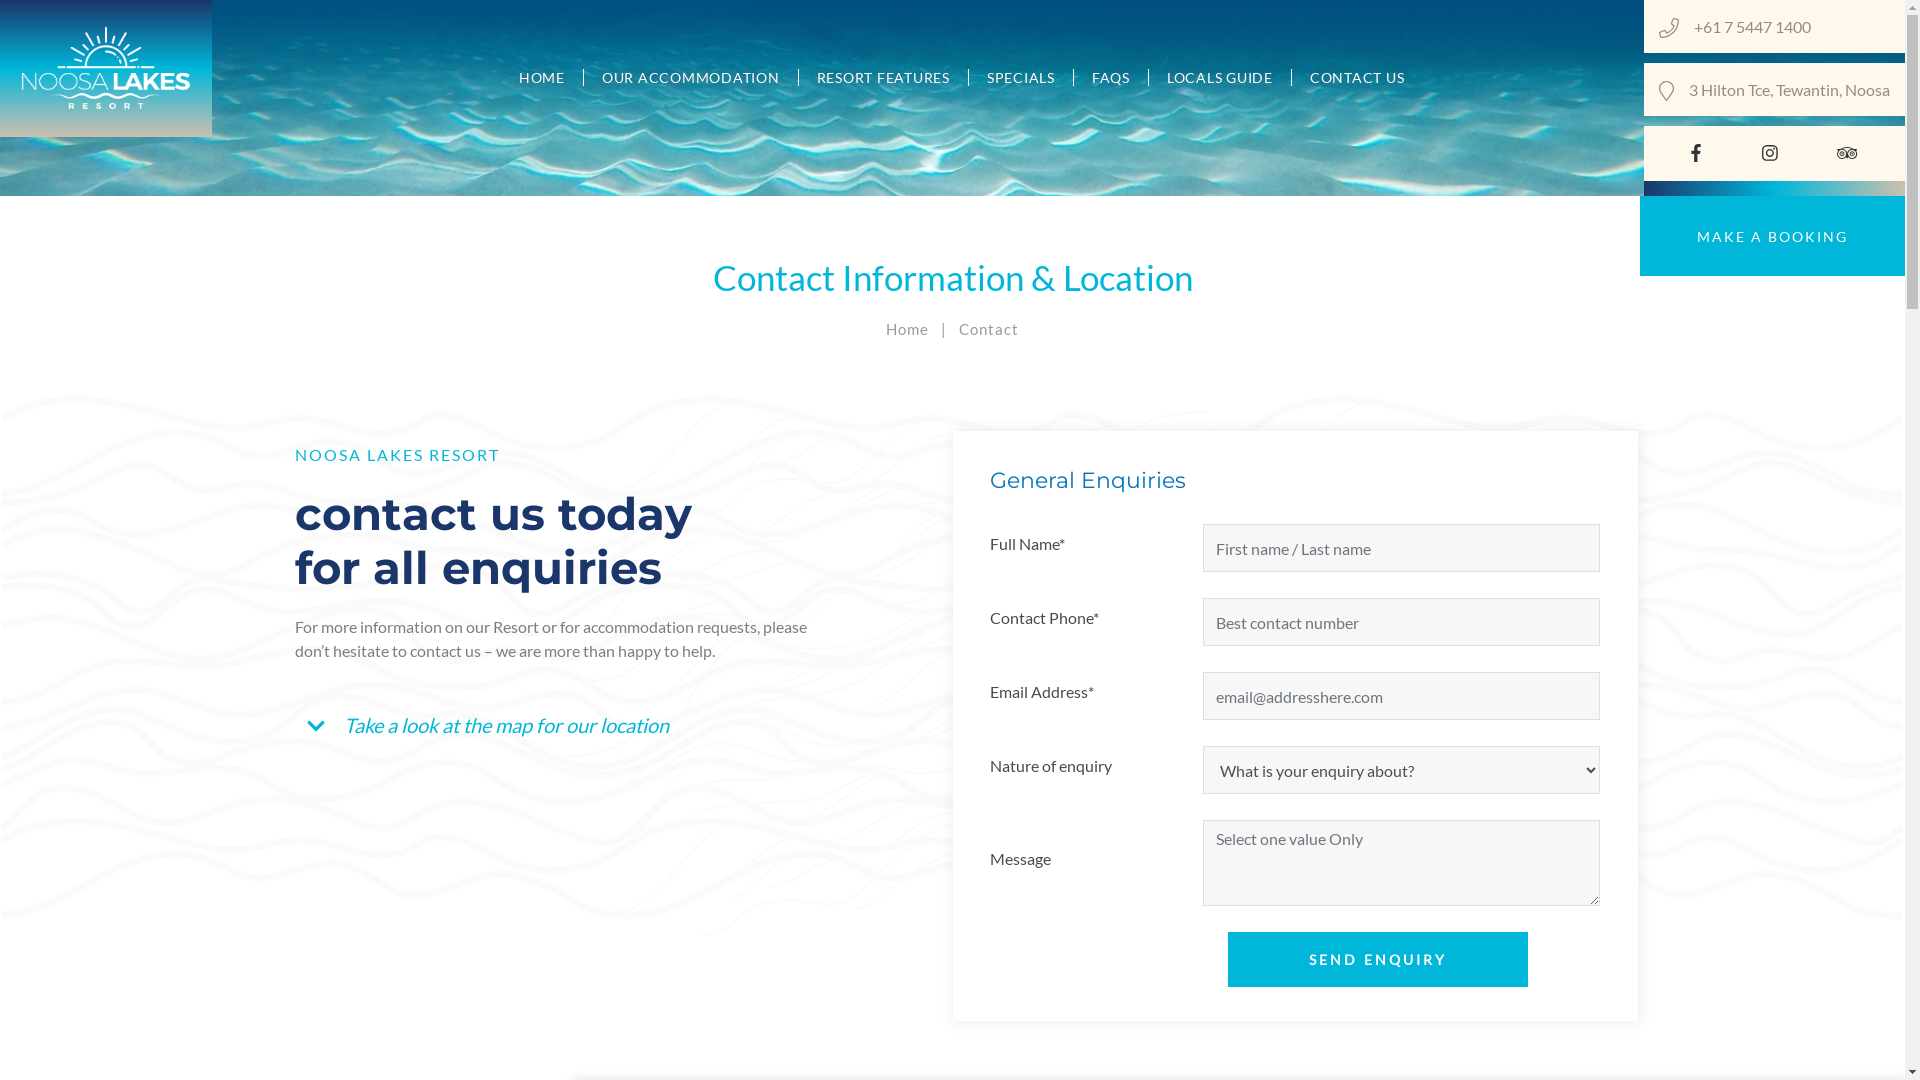 The width and height of the screenshot is (1920, 1080). What do you see at coordinates (492, 725) in the screenshot?
I see `Take a look at the map for our location` at bounding box center [492, 725].